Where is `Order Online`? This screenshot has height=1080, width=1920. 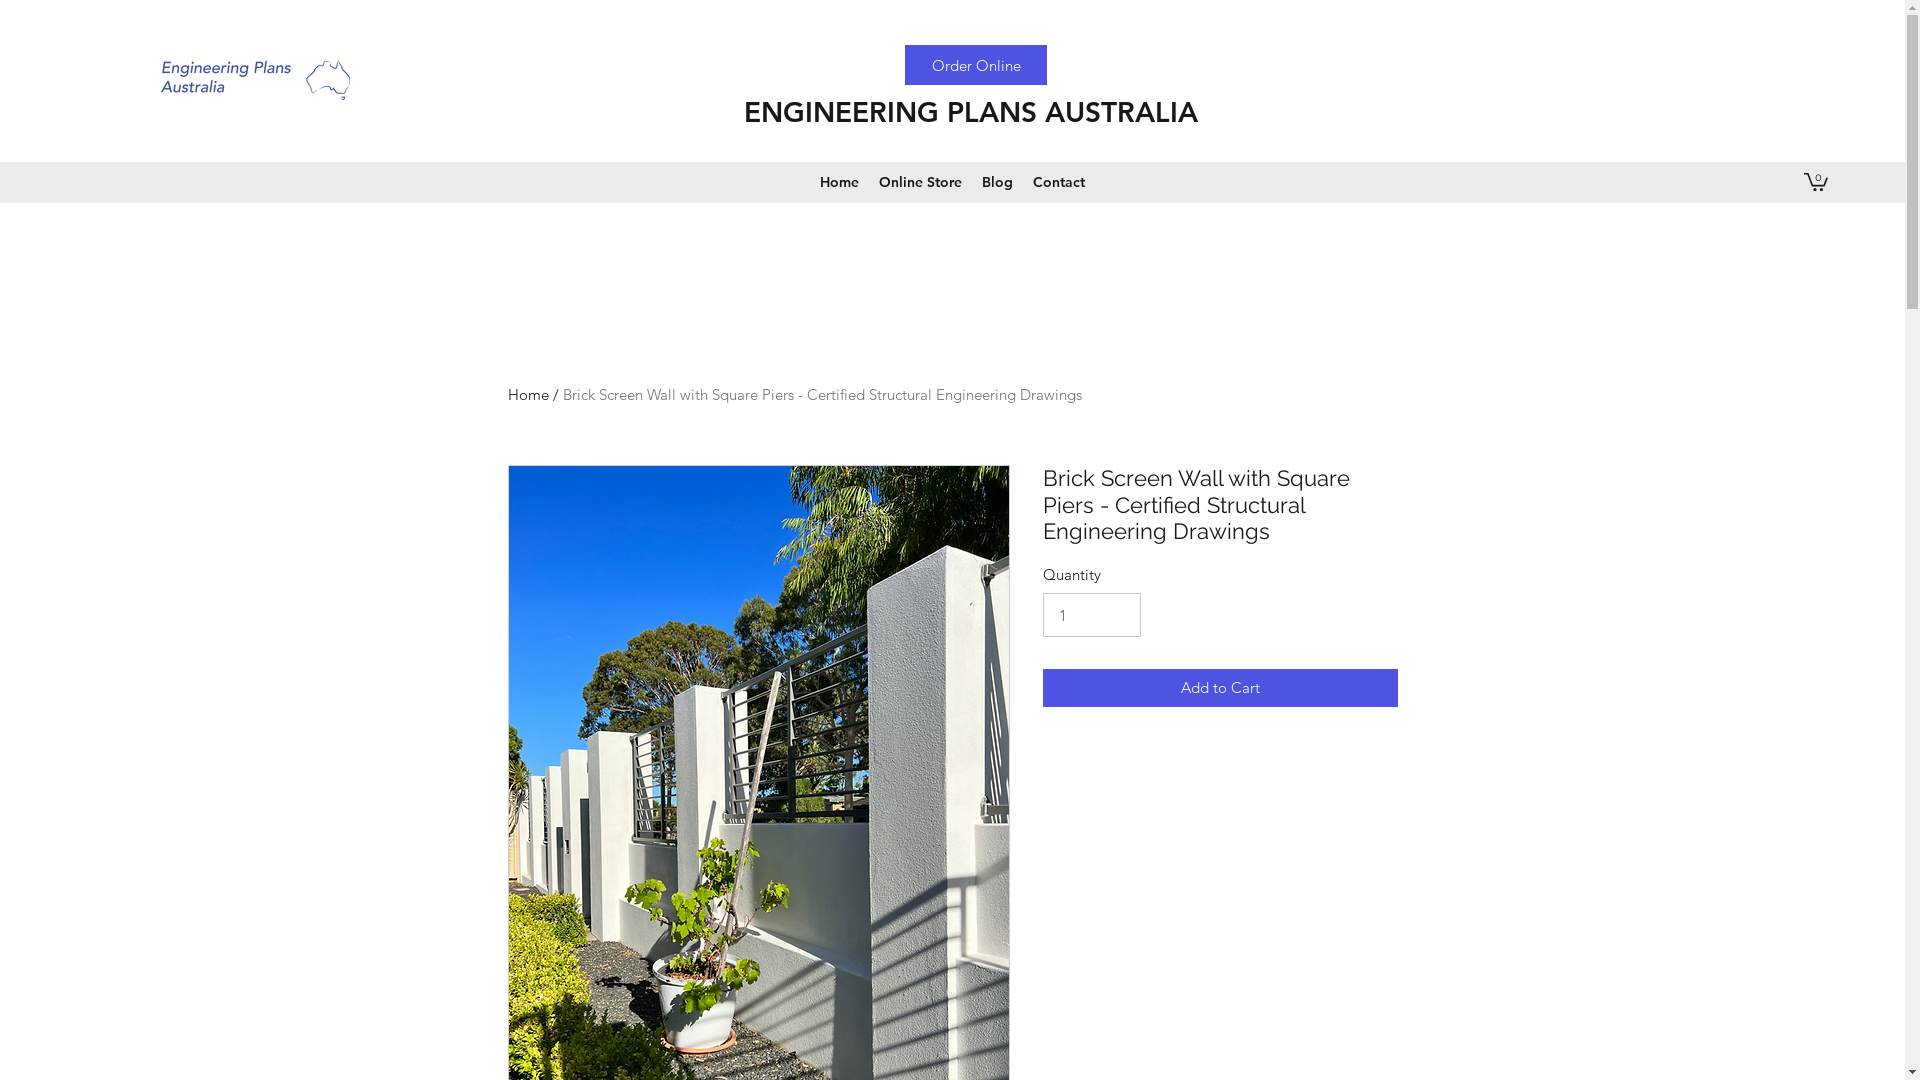
Order Online is located at coordinates (976, 65).